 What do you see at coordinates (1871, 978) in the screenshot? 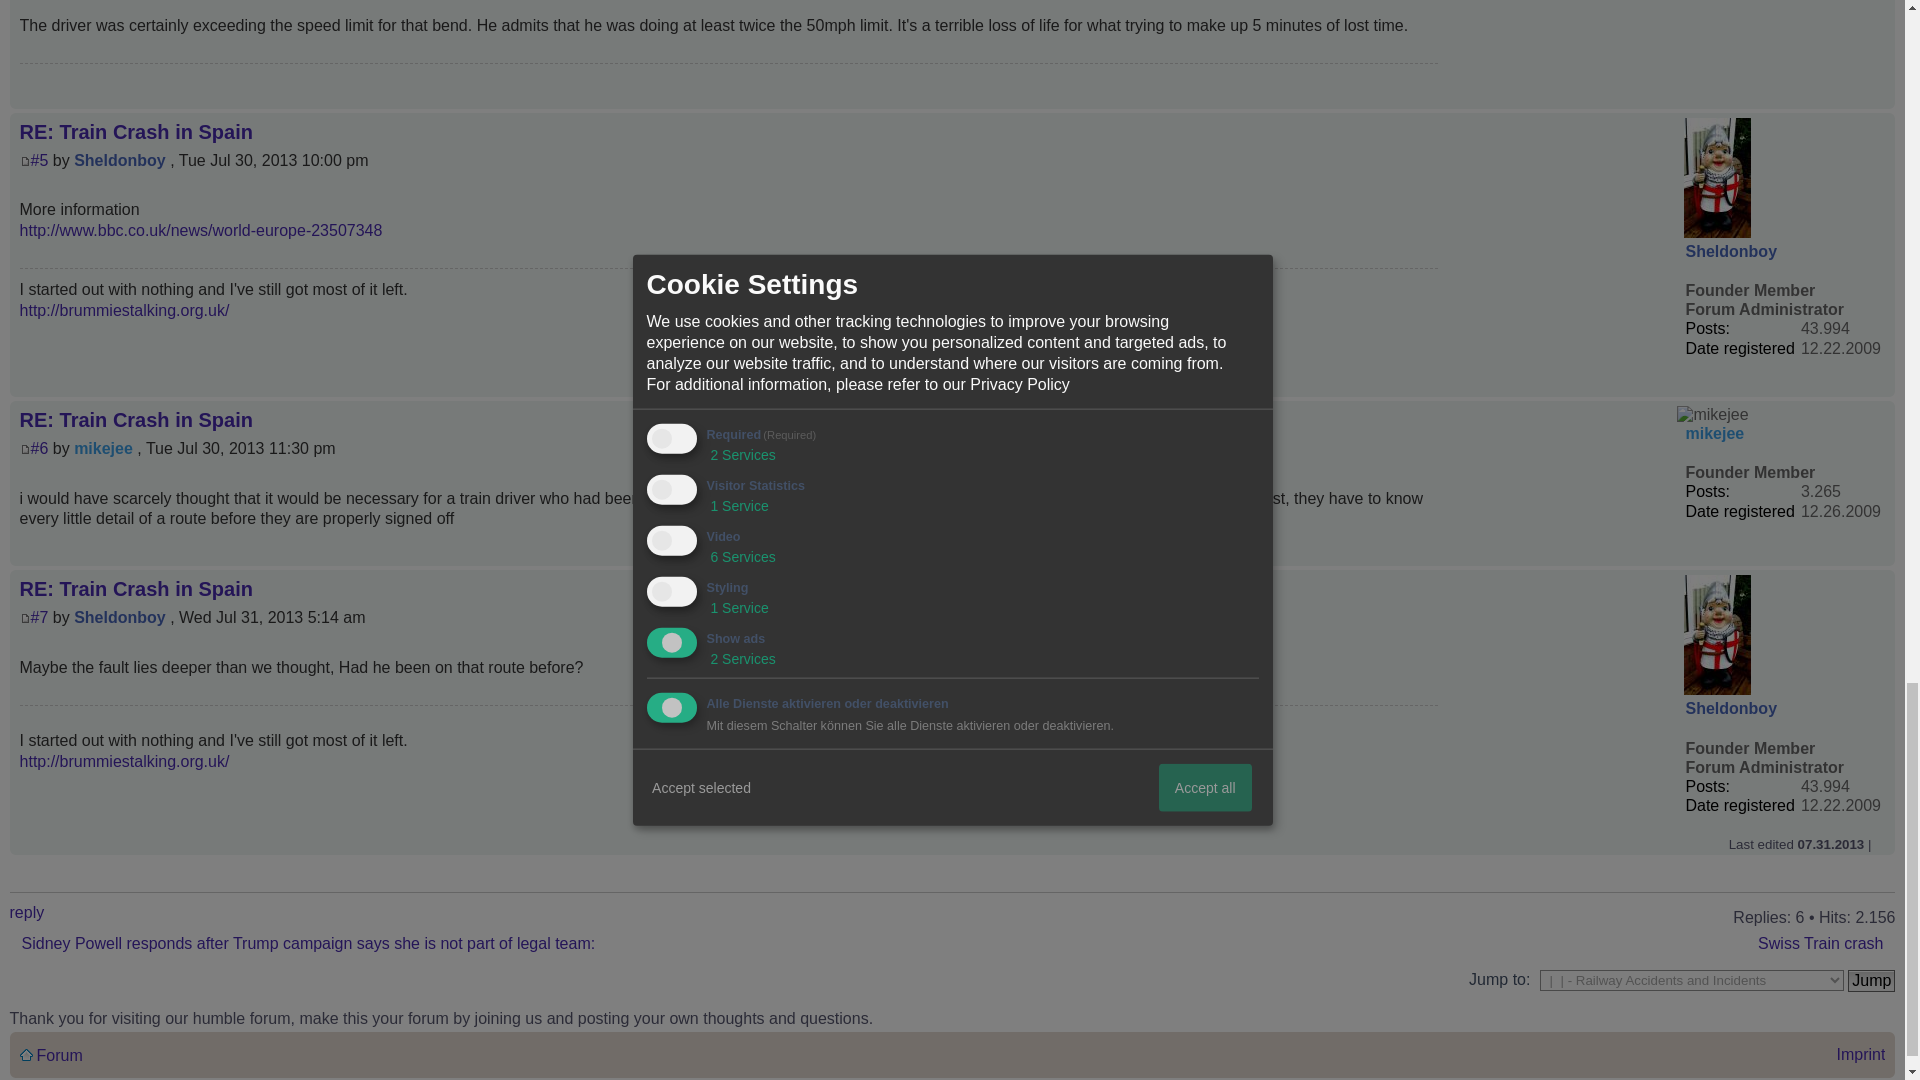
I see `Jump` at bounding box center [1871, 978].